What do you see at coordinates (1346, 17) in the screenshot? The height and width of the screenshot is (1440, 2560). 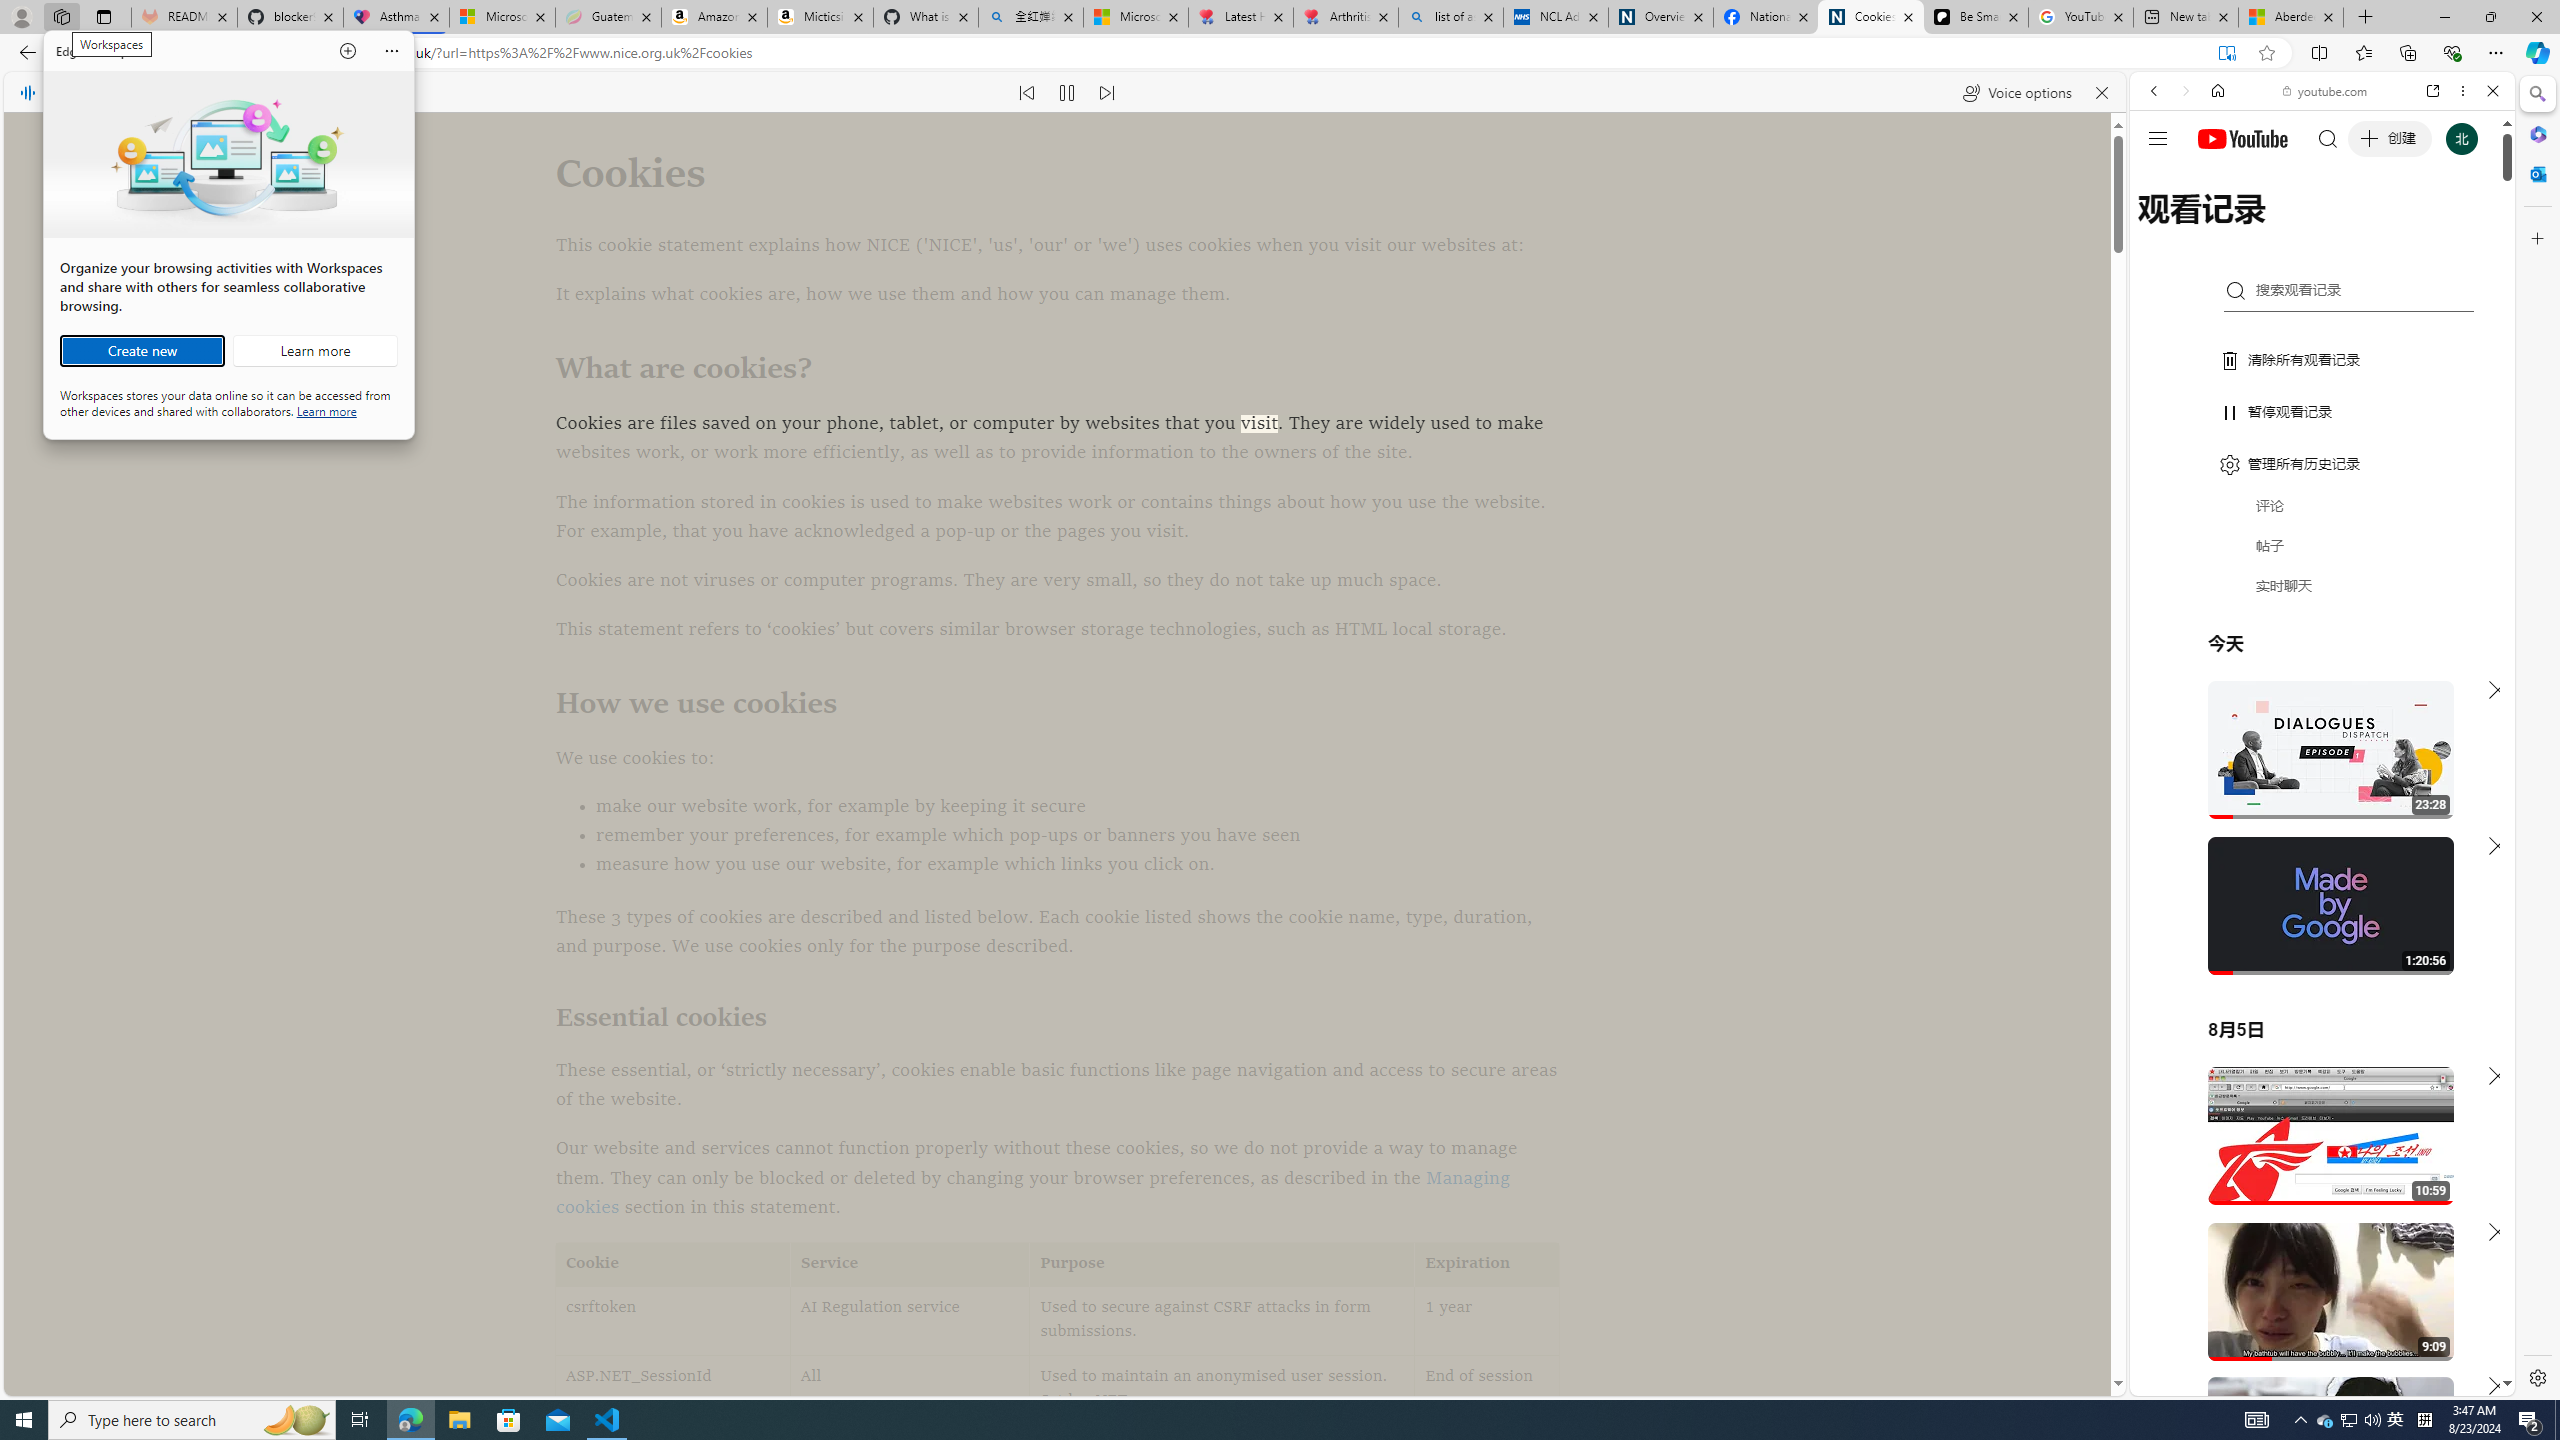 I see `ASP.NET_SessionId` at bounding box center [1346, 17].